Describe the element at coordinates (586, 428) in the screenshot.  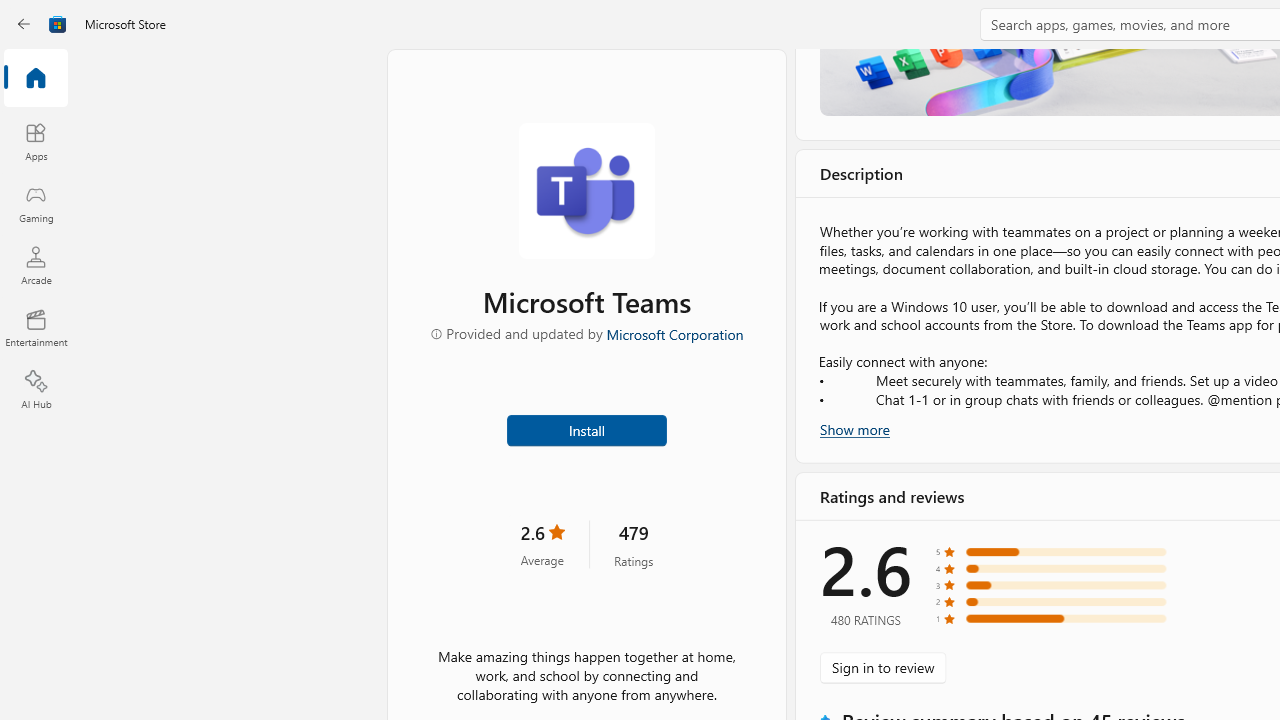
I see `Install` at that location.